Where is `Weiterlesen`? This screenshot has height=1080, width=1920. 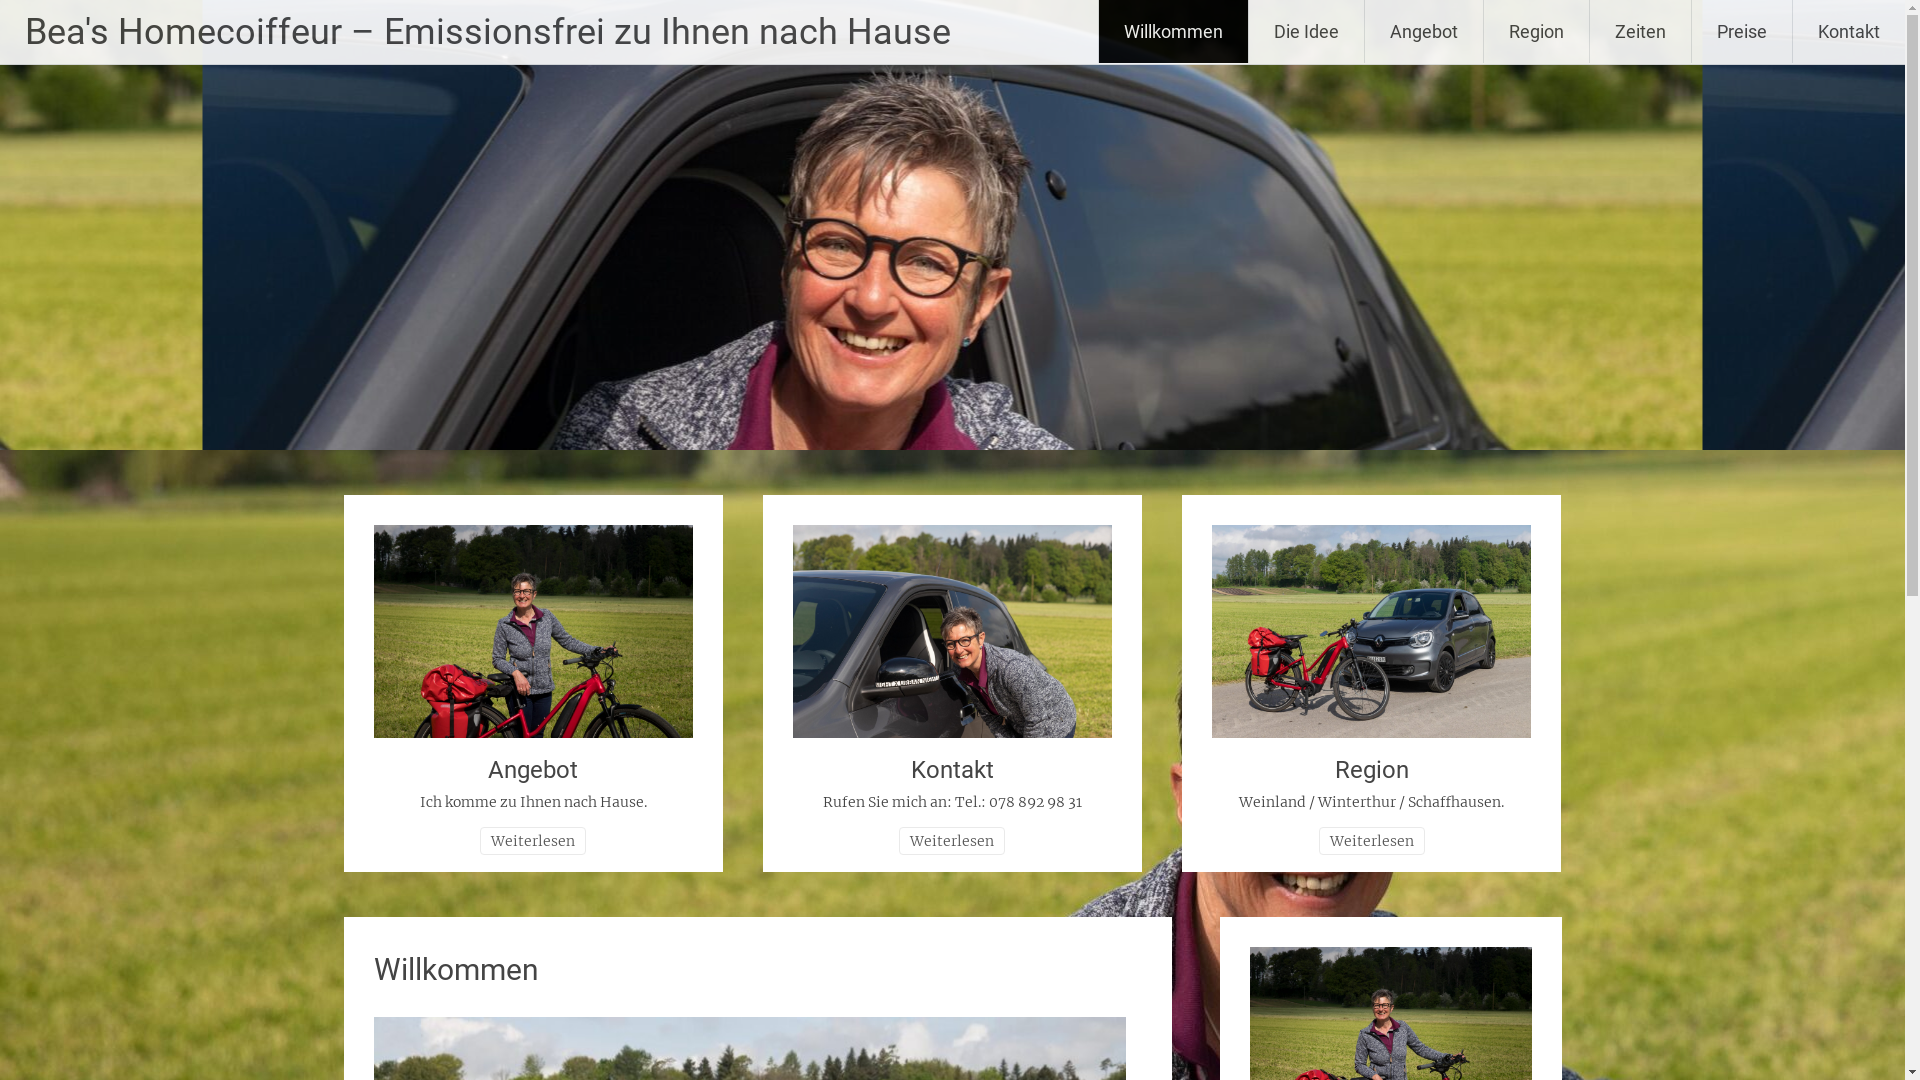 Weiterlesen is located at coordinates (533, 841).